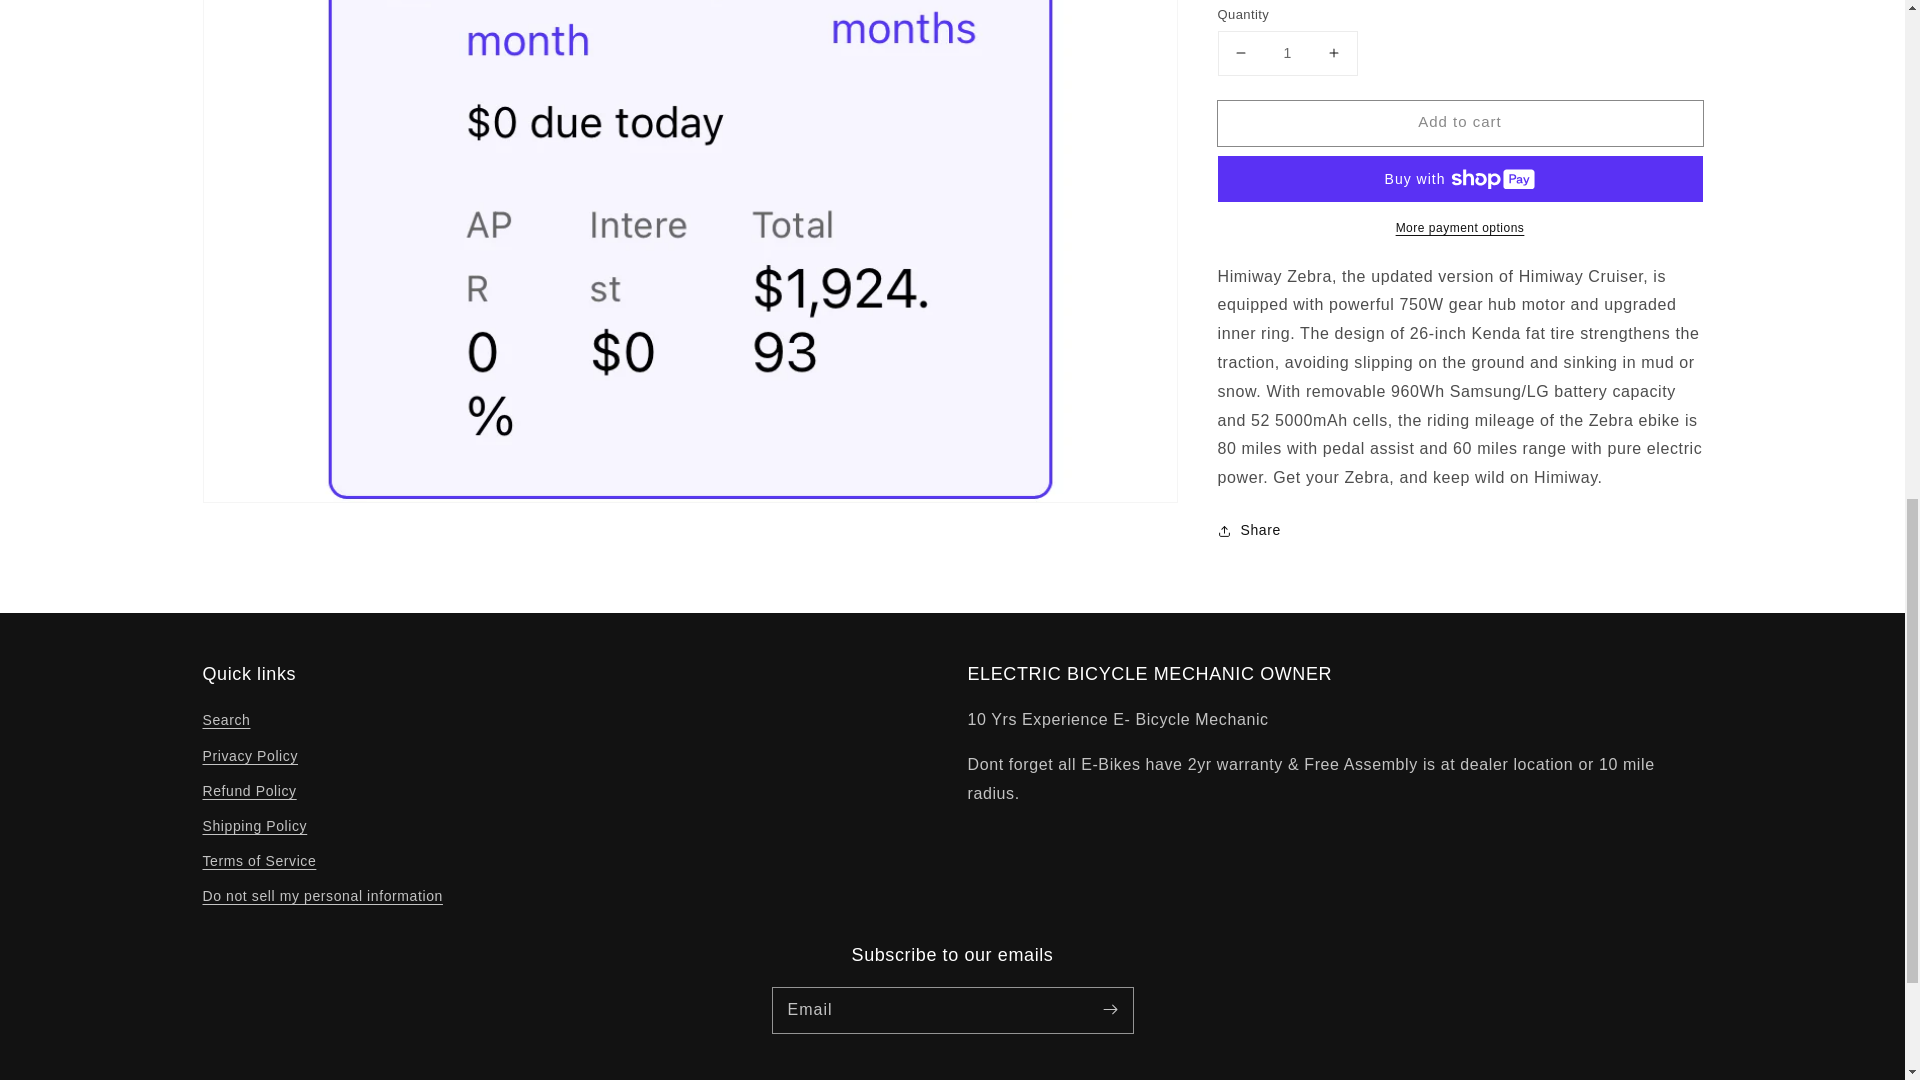  What do you see at coordinates (321, 896) in the screenshot?
I see `Do not sell my personal information` at bounding box center [321, 896].